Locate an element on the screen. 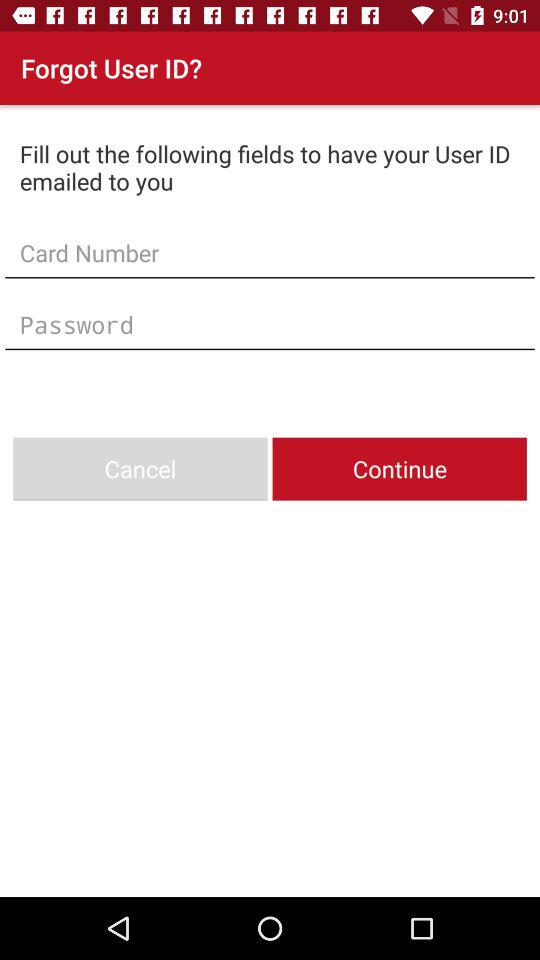 Image resolution: width=540 pixels, height=960 pixels. launch continue on the right is located at coordinates (399, 468).